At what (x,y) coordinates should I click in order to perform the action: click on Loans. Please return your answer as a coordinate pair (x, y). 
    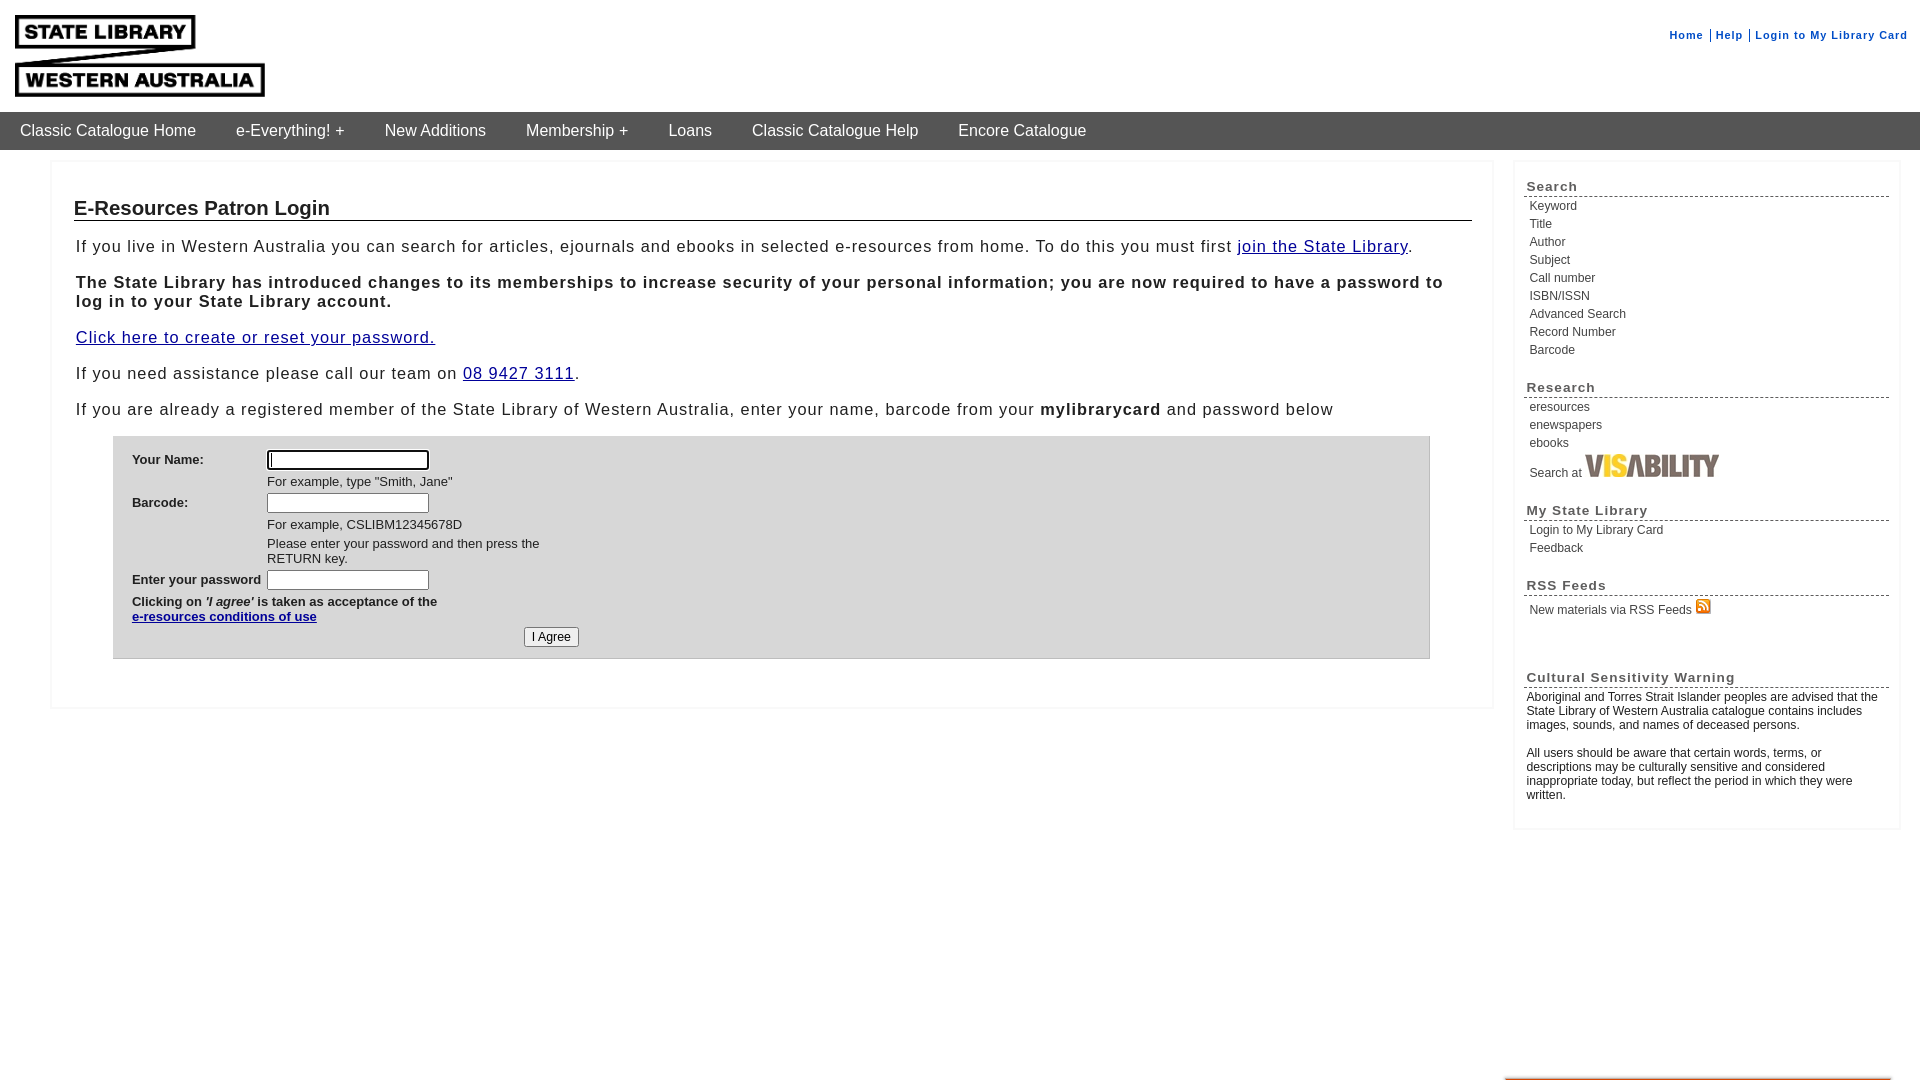
    Looking at the image, I should click on (690, 131).